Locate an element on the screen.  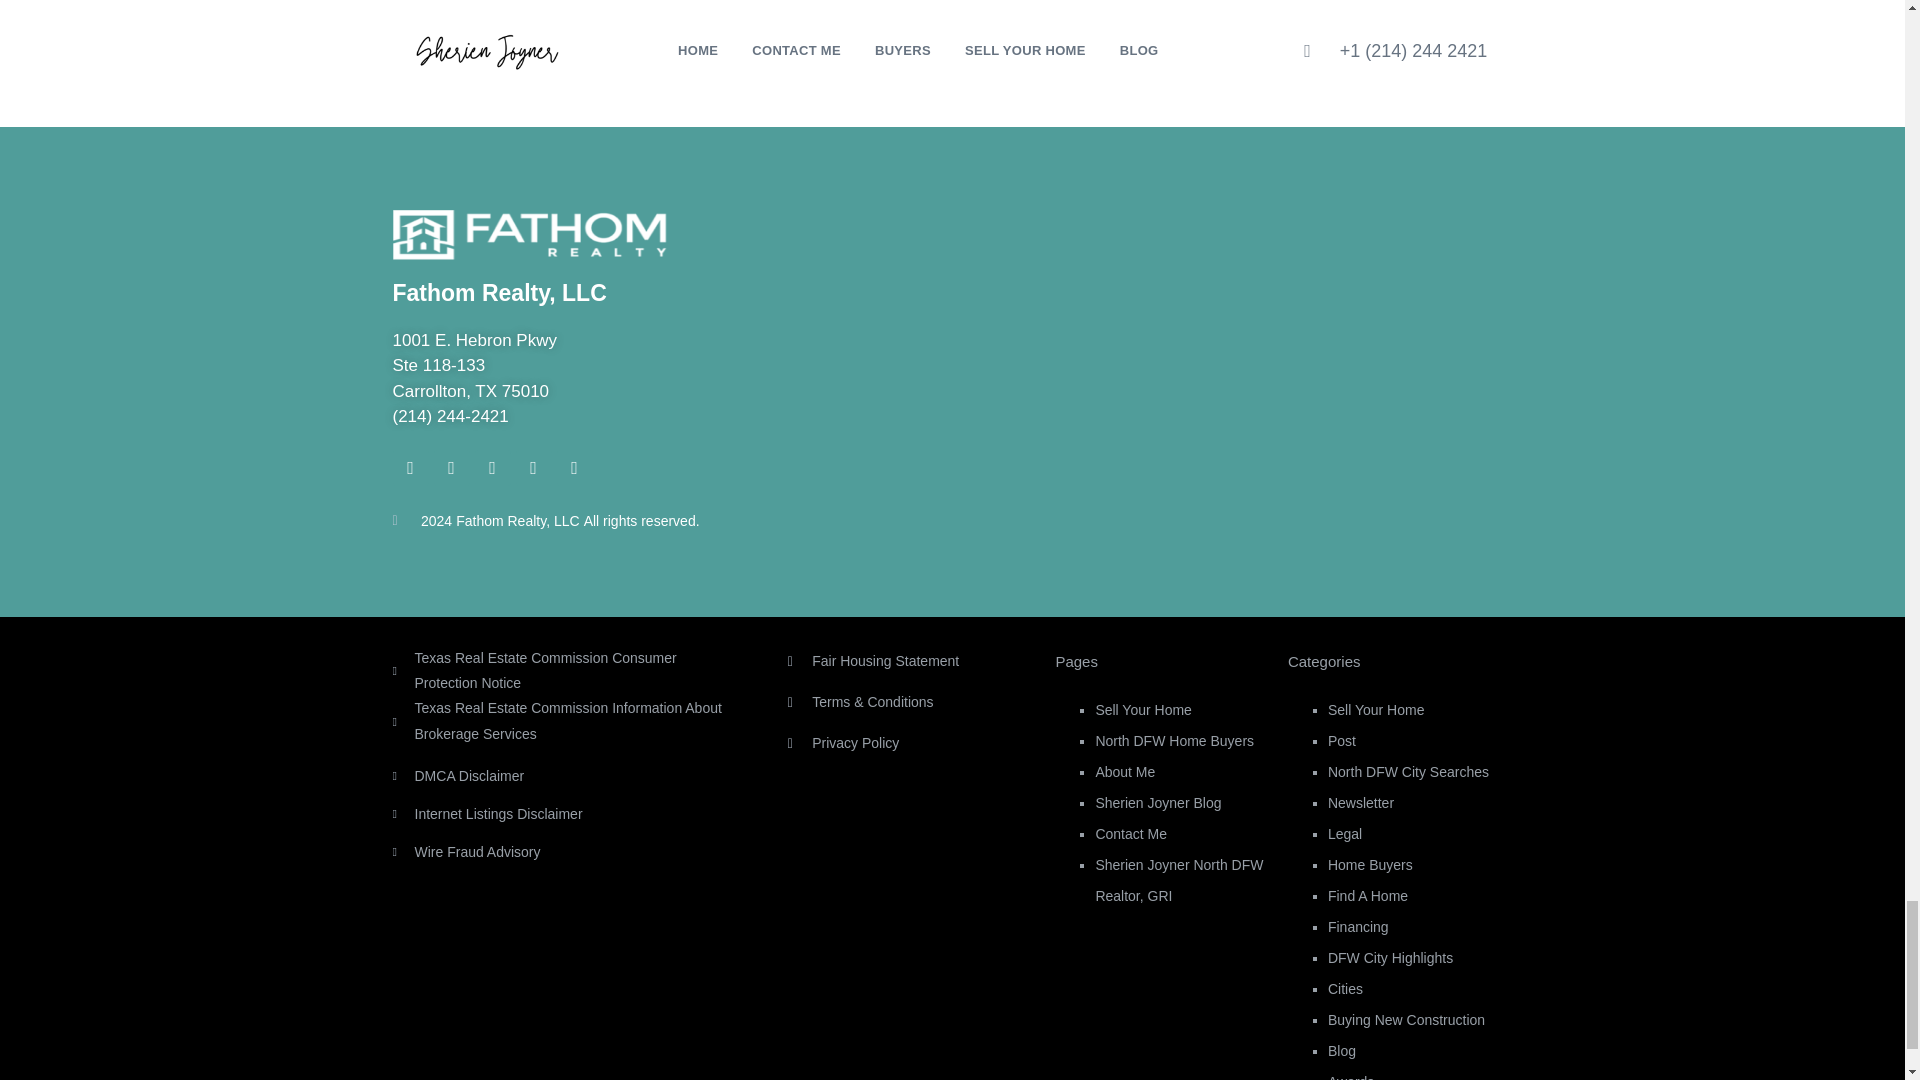
1001 E. Hebron Pkwy  Ste 118-133  Carrollton, TX 75010 is located at coordinates (1236, 372).